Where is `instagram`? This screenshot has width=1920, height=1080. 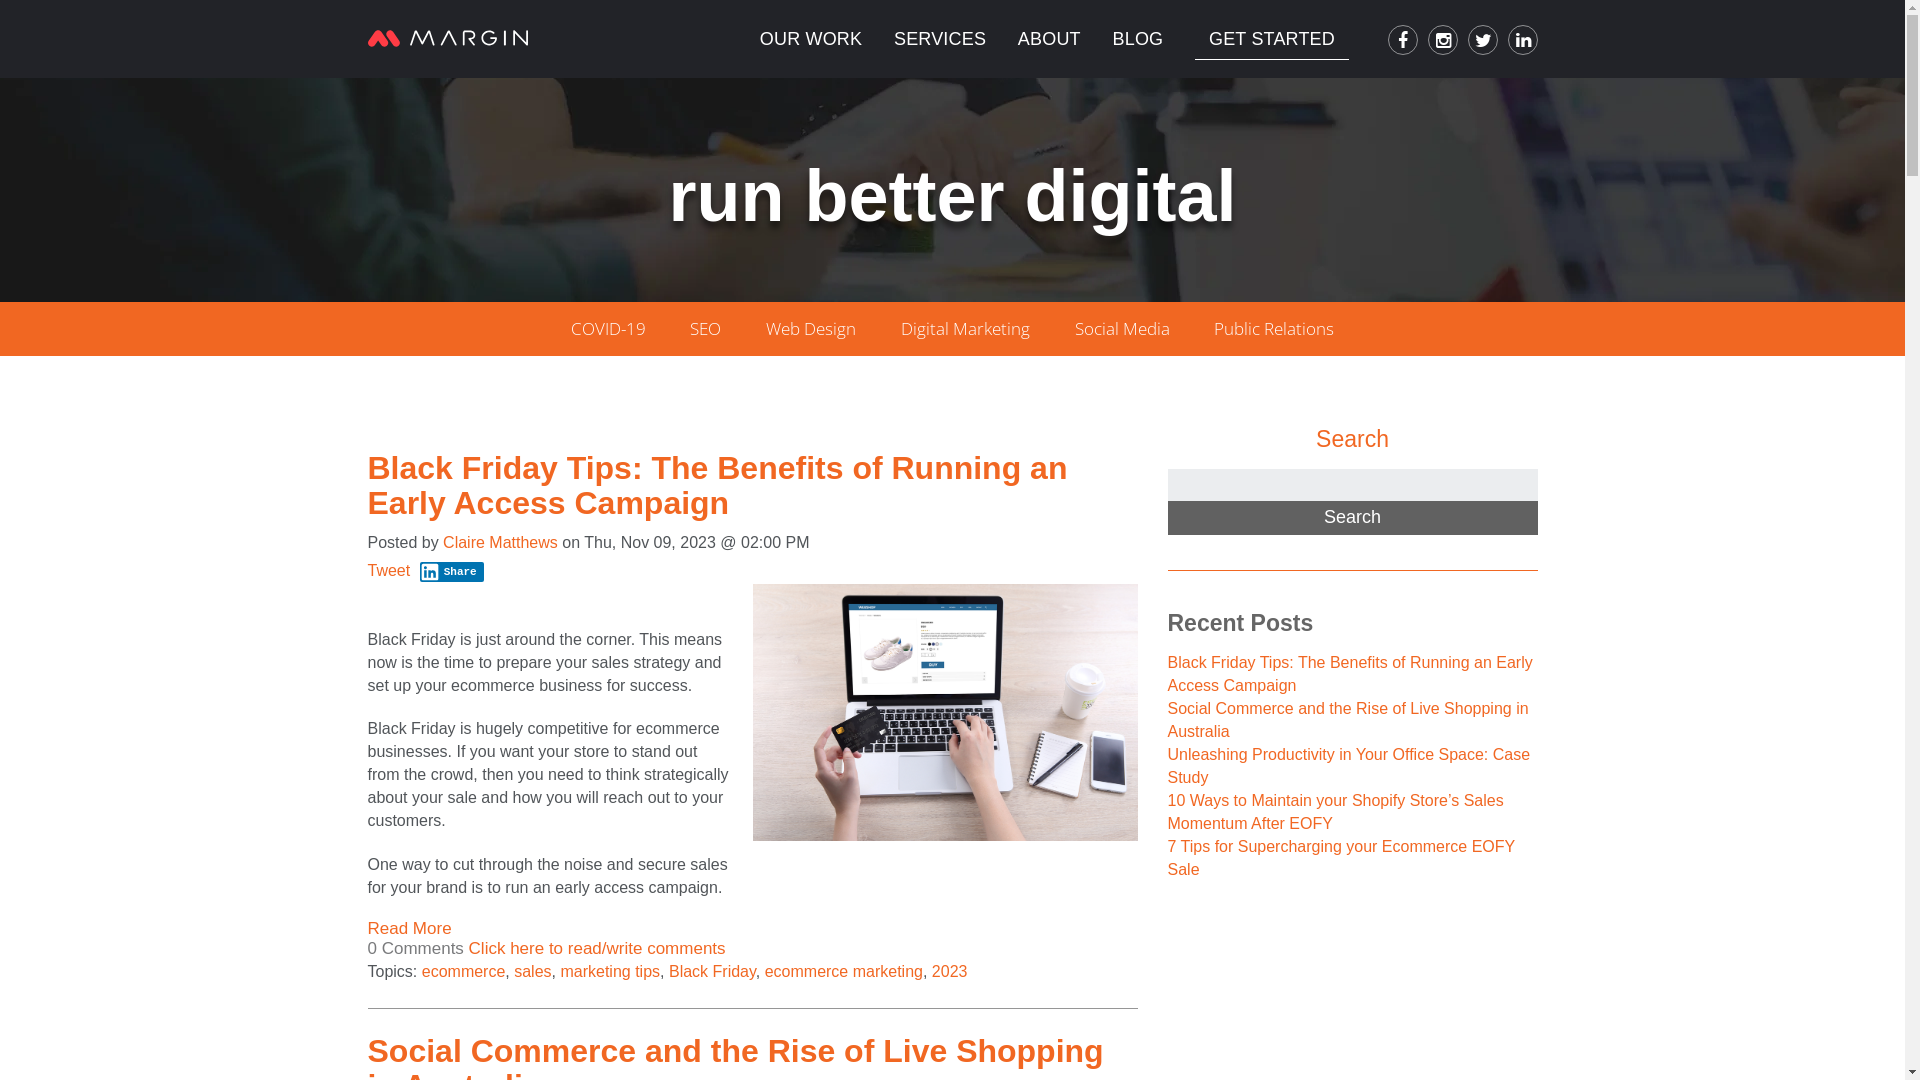
instagram is located at coordinates (1443, 40).